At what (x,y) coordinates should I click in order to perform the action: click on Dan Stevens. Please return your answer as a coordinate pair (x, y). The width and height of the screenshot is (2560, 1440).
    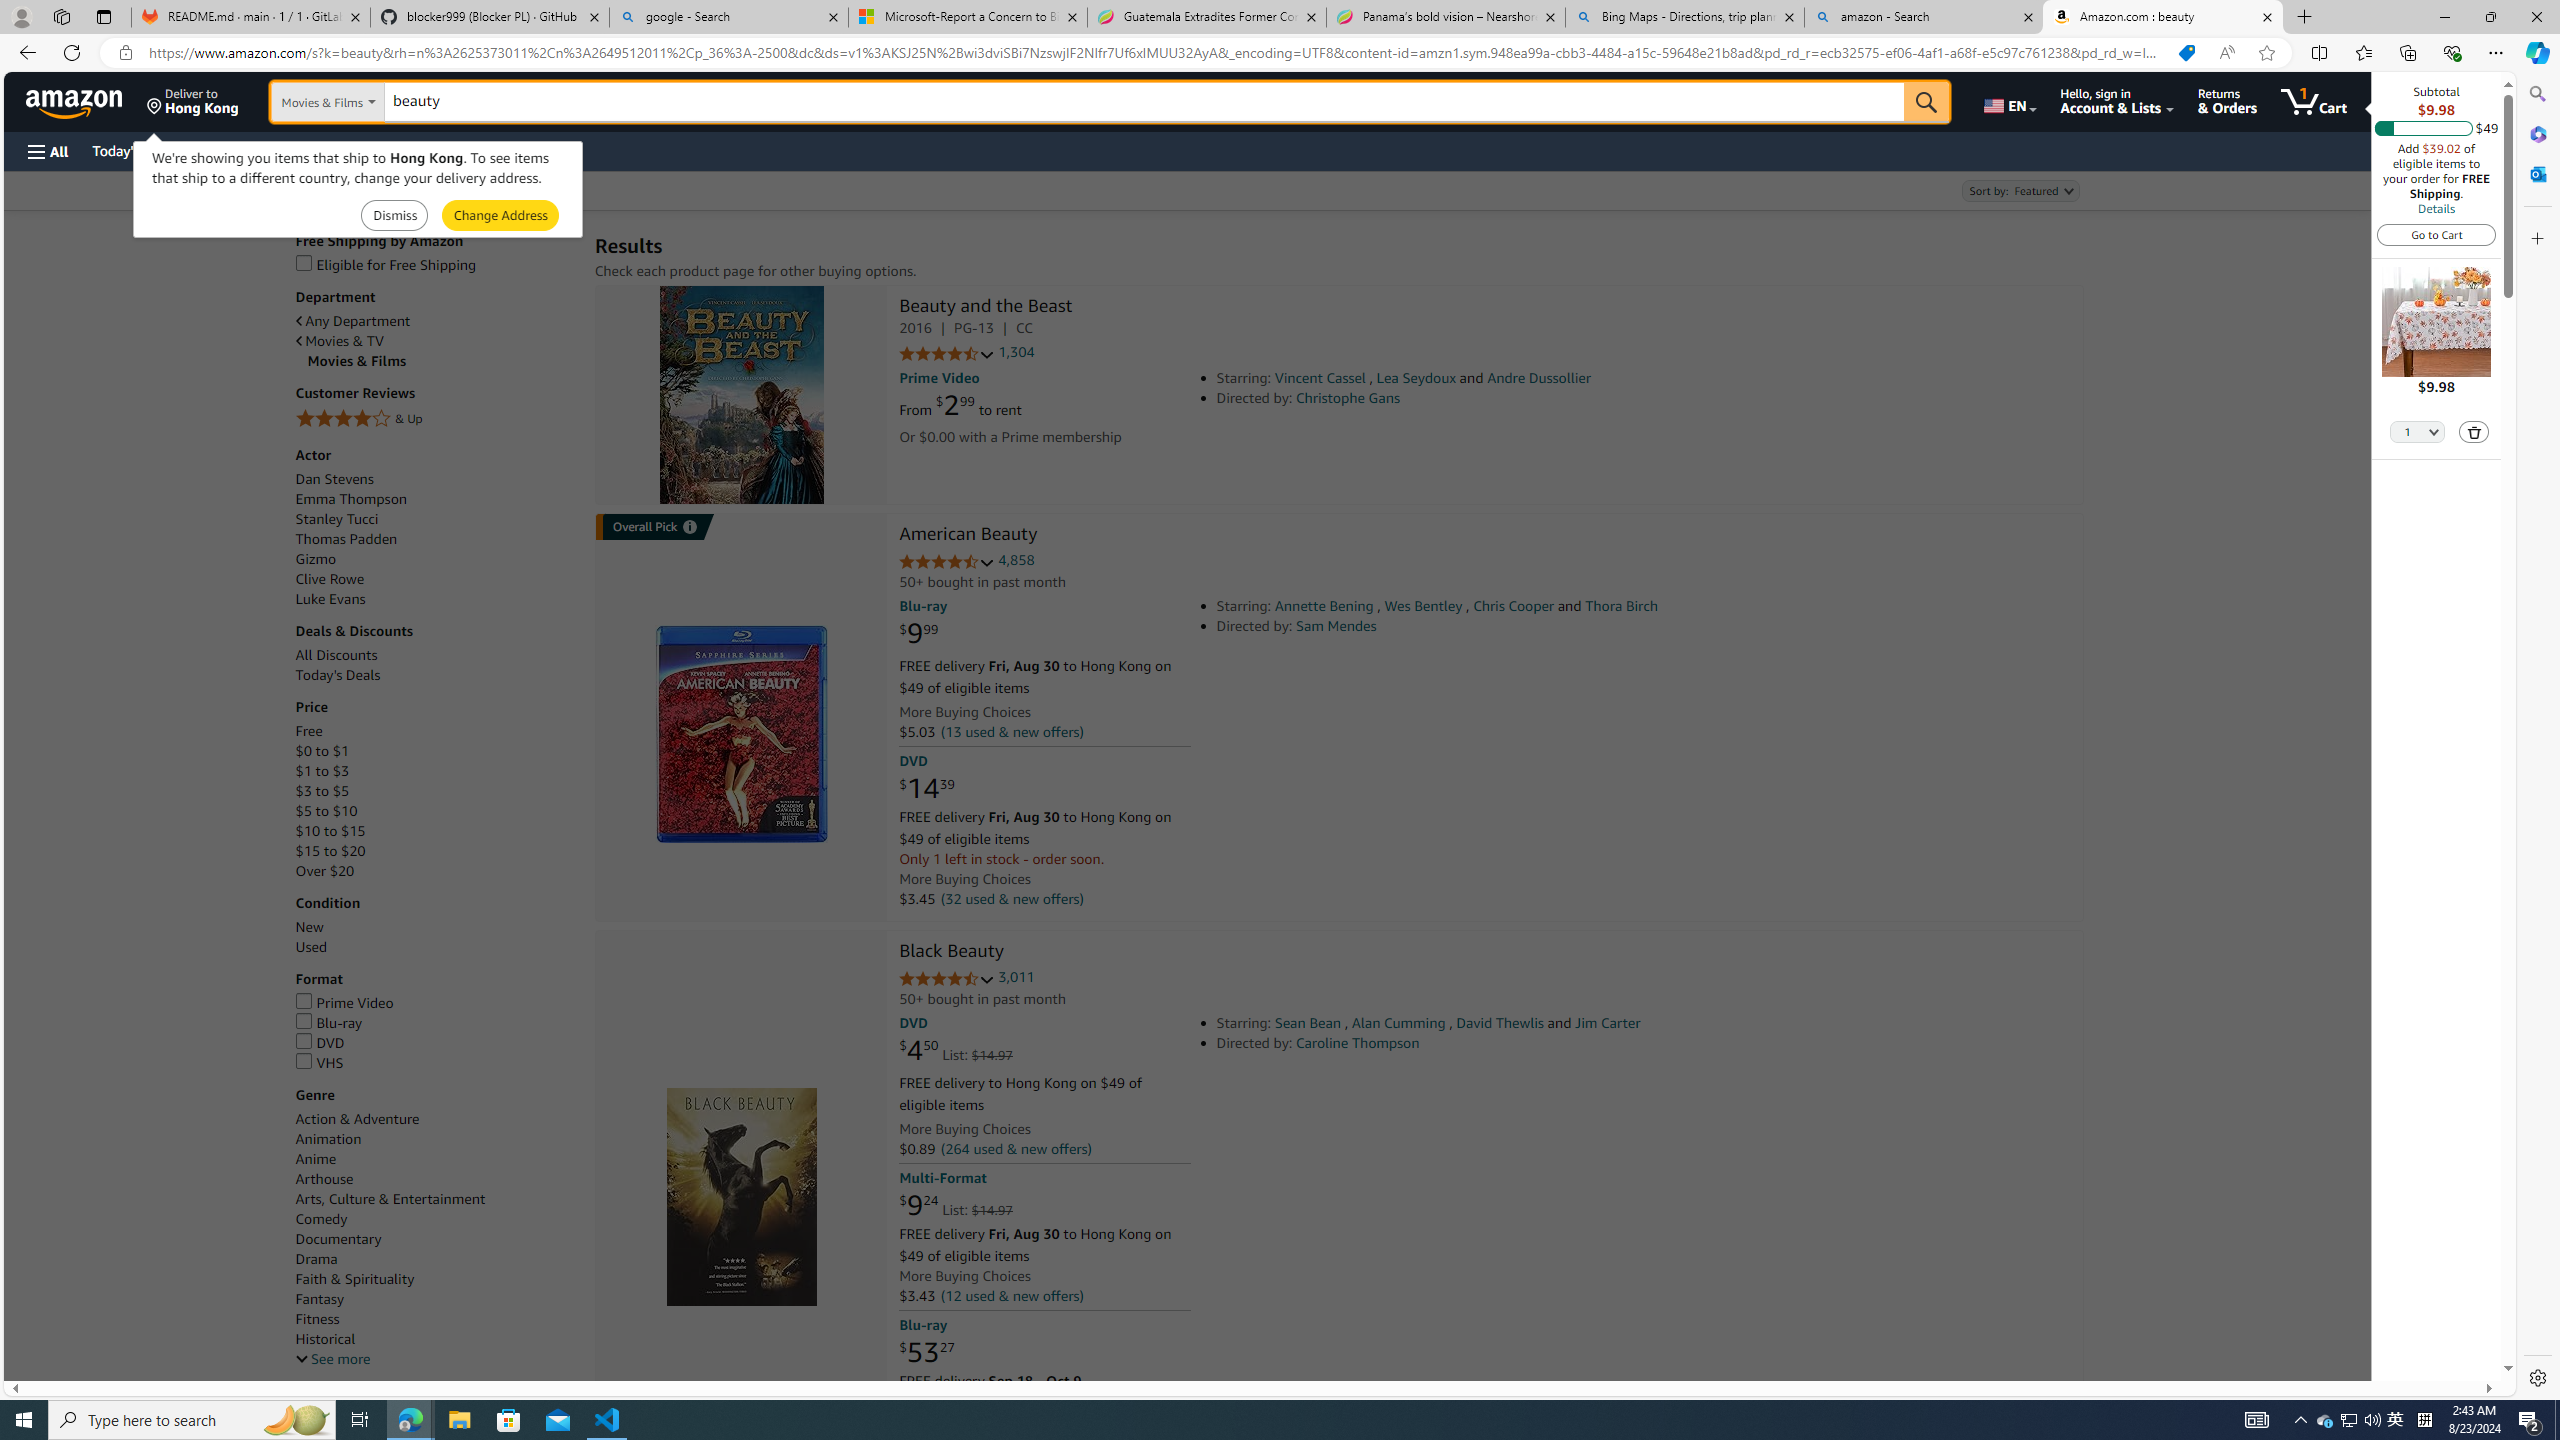
    Looking at the image, I should click on (435, 479).